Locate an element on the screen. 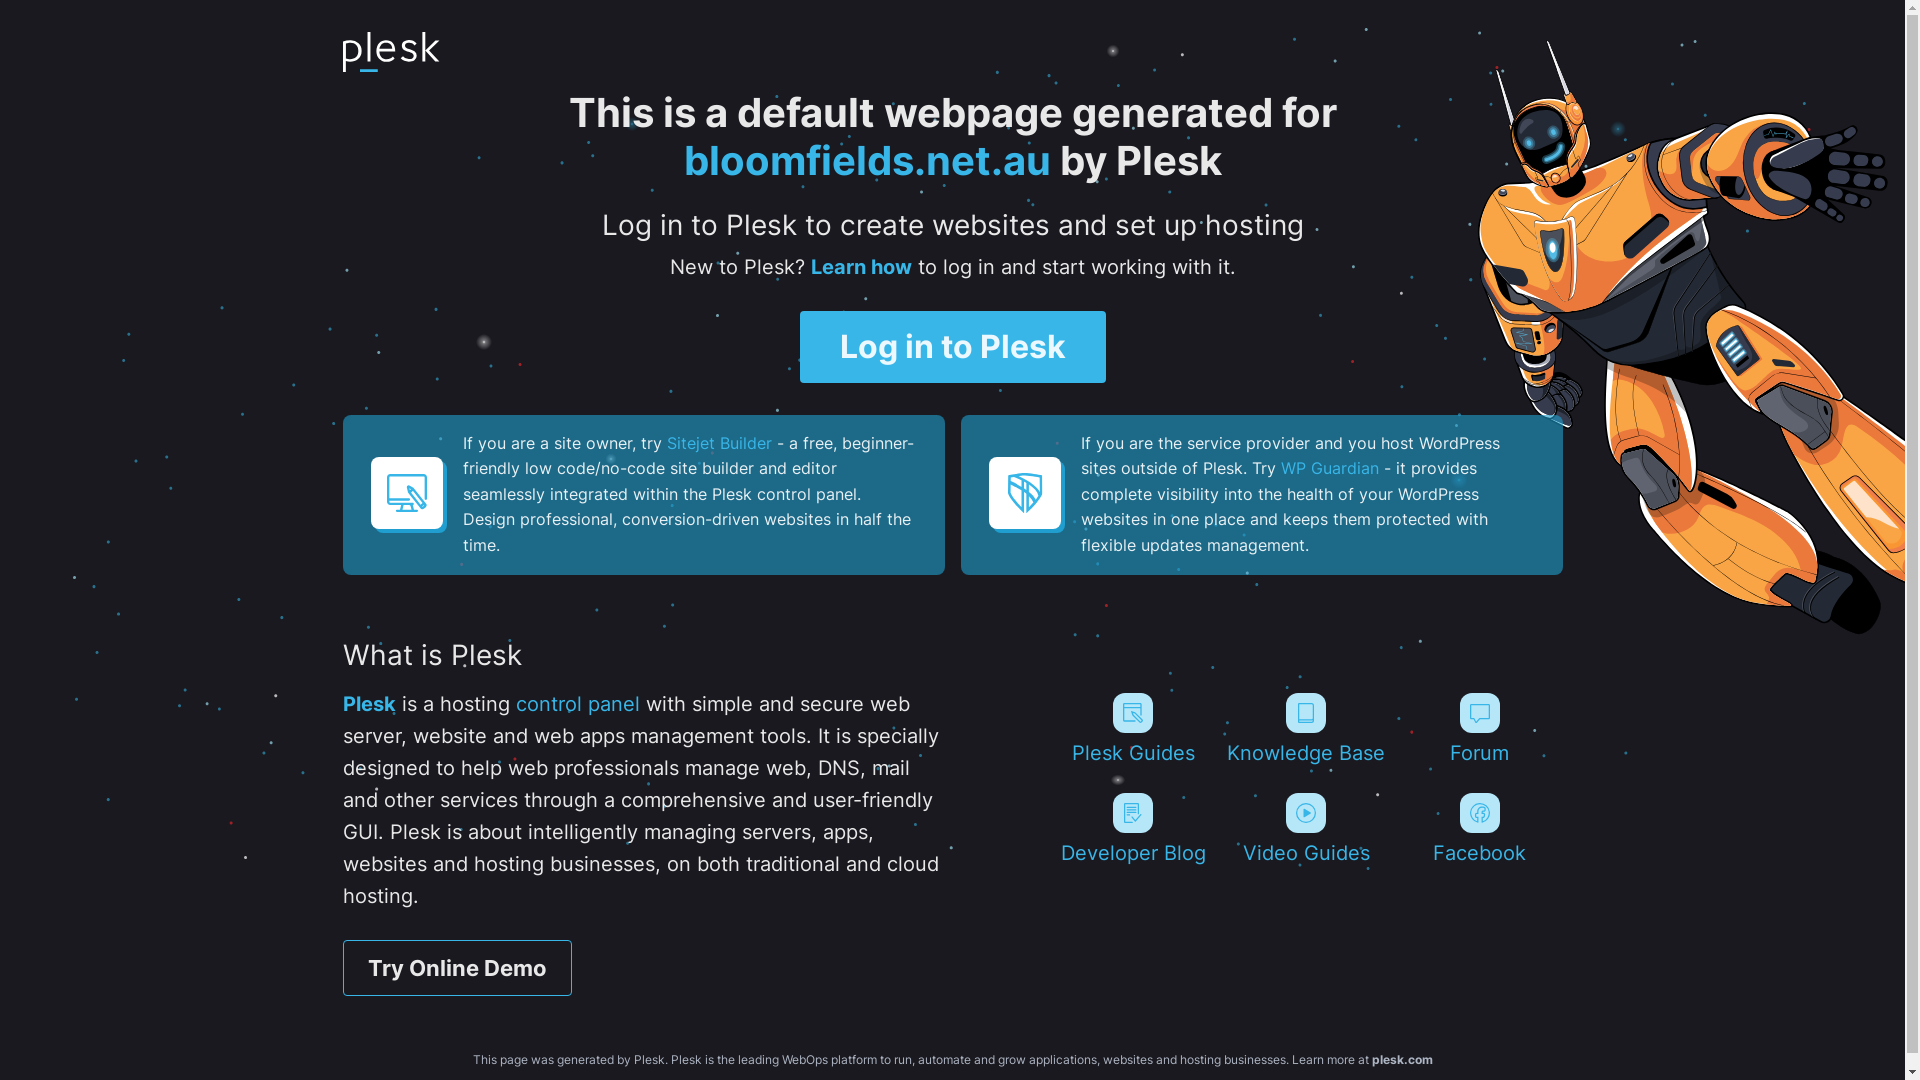 Image resolution: width=1920 pixels, height=1080 pixels. plesk.com is located at coordinates (1402, 1060).